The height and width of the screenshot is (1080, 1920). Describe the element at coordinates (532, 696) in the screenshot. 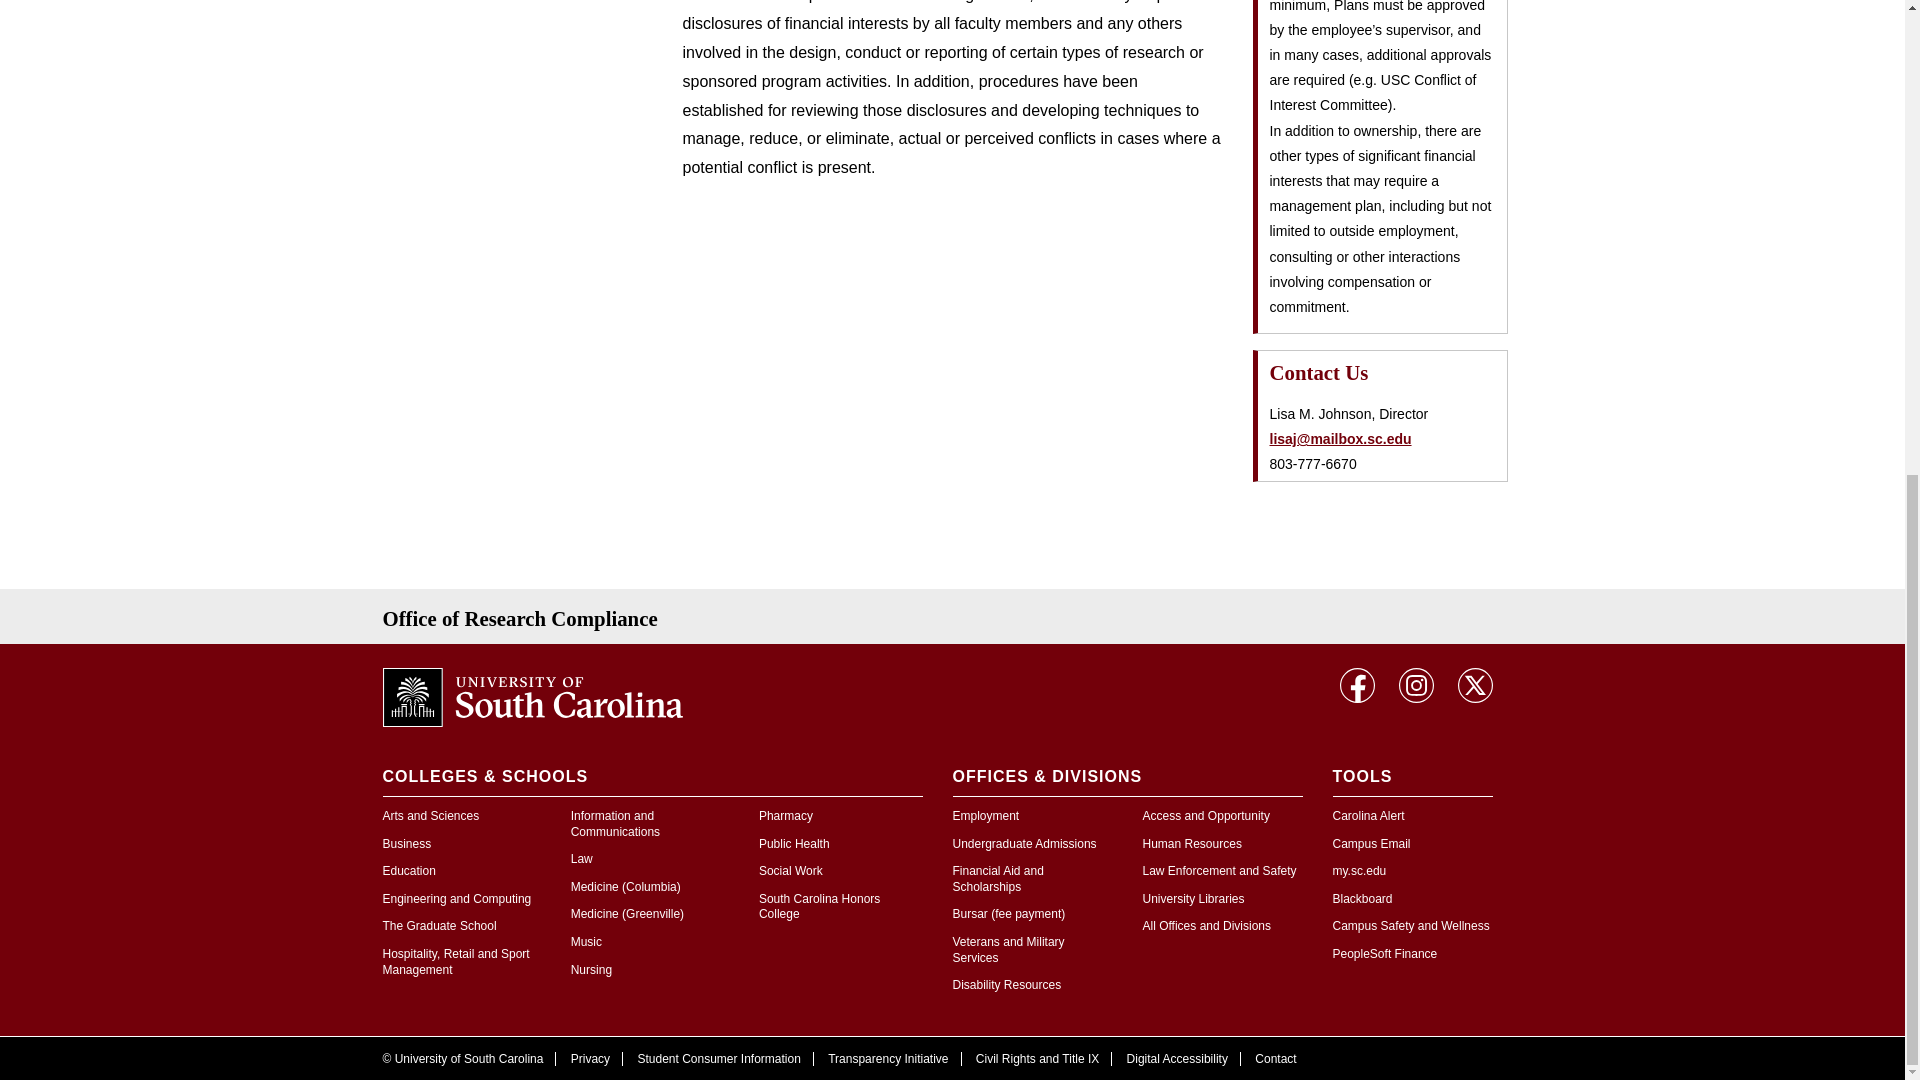

I see `University of South Carolina` at that location.